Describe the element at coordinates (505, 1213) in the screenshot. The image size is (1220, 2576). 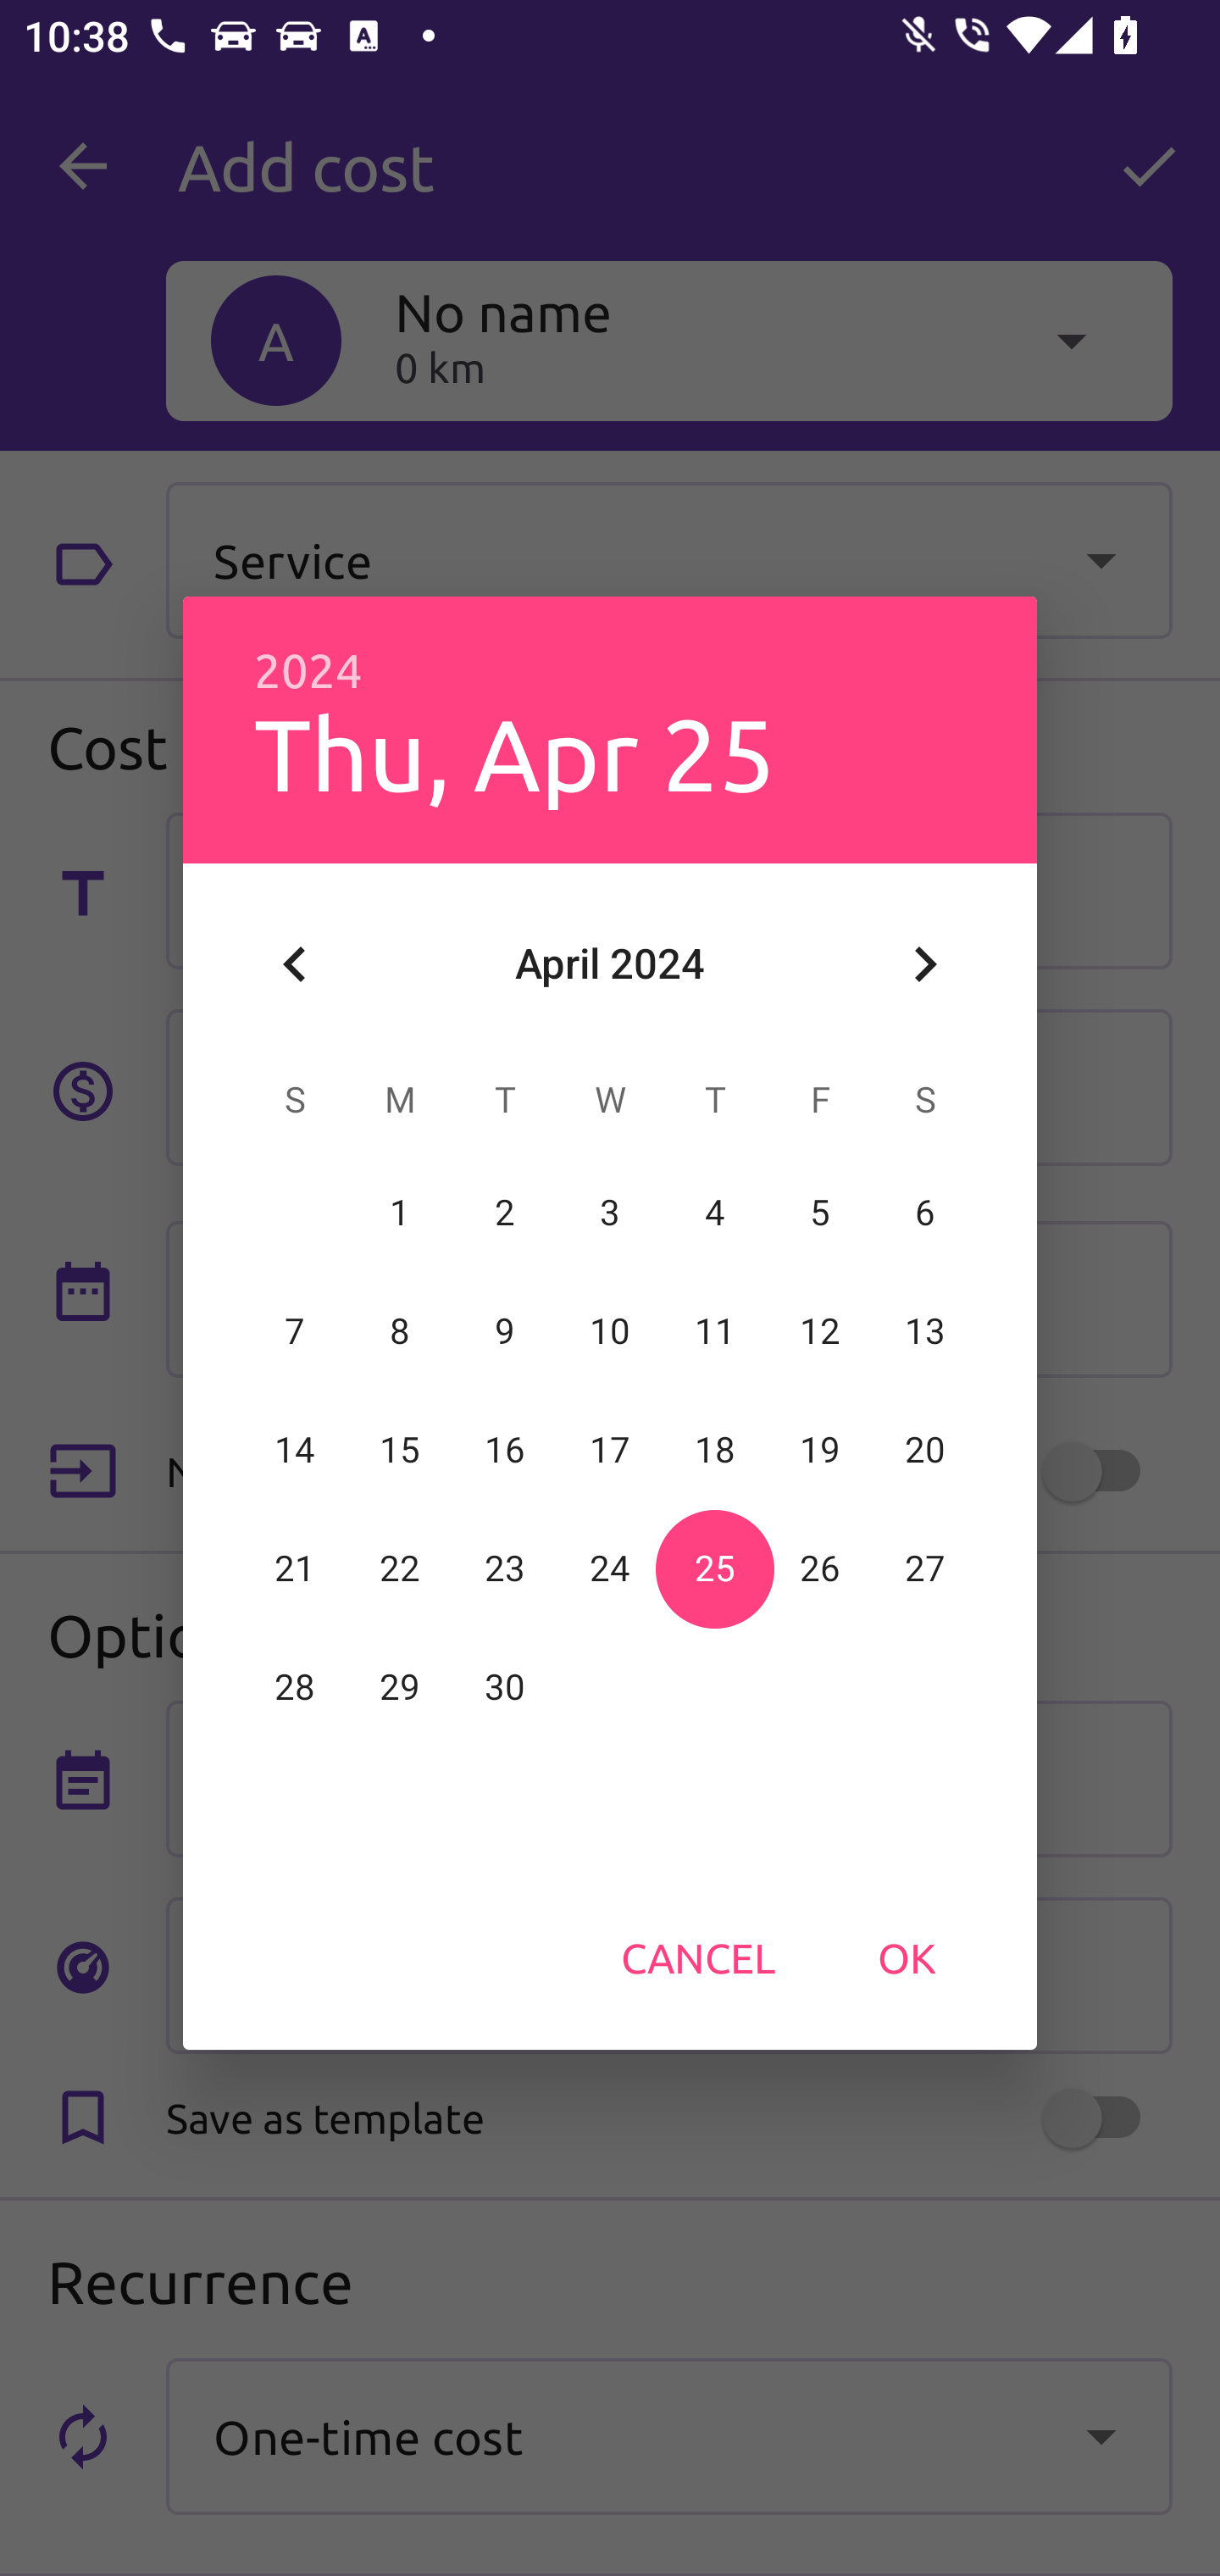
I see `2 02 April 2024` at that location.